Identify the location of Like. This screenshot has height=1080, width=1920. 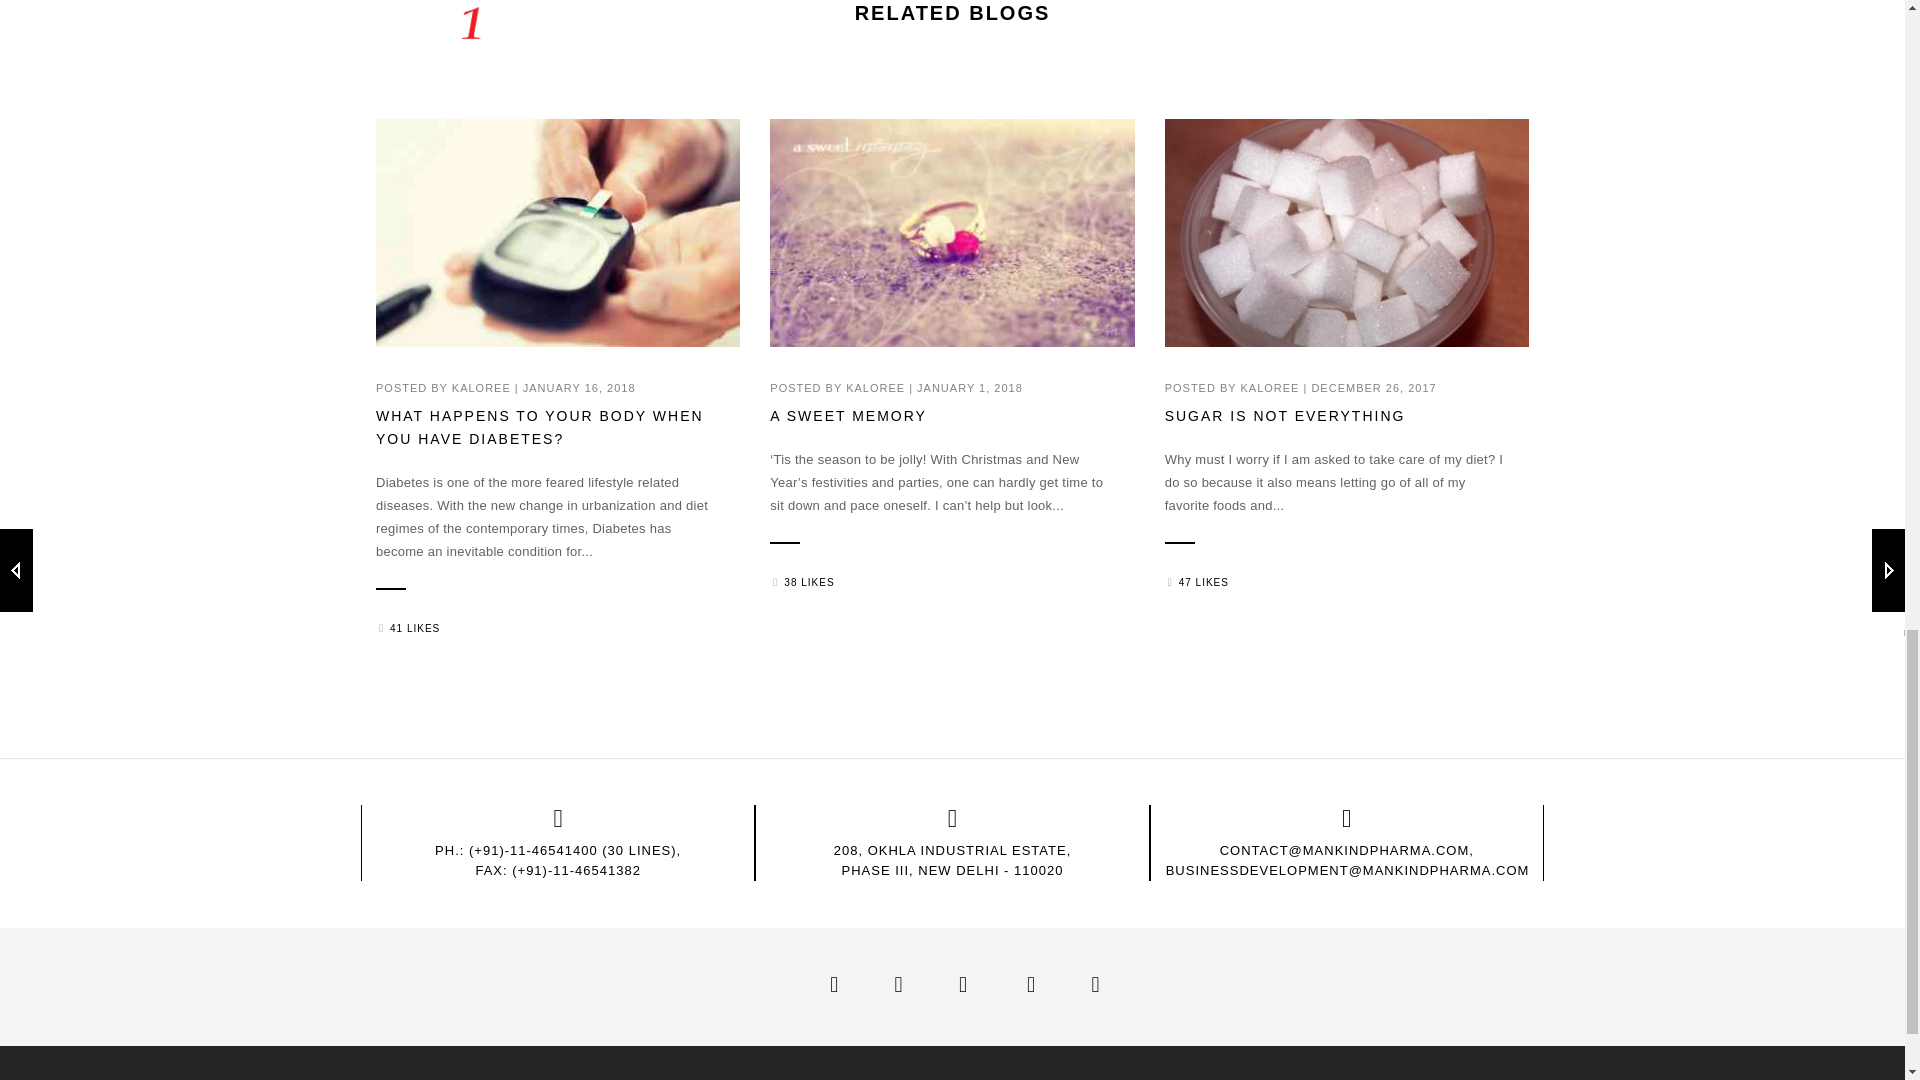
(408, 628).